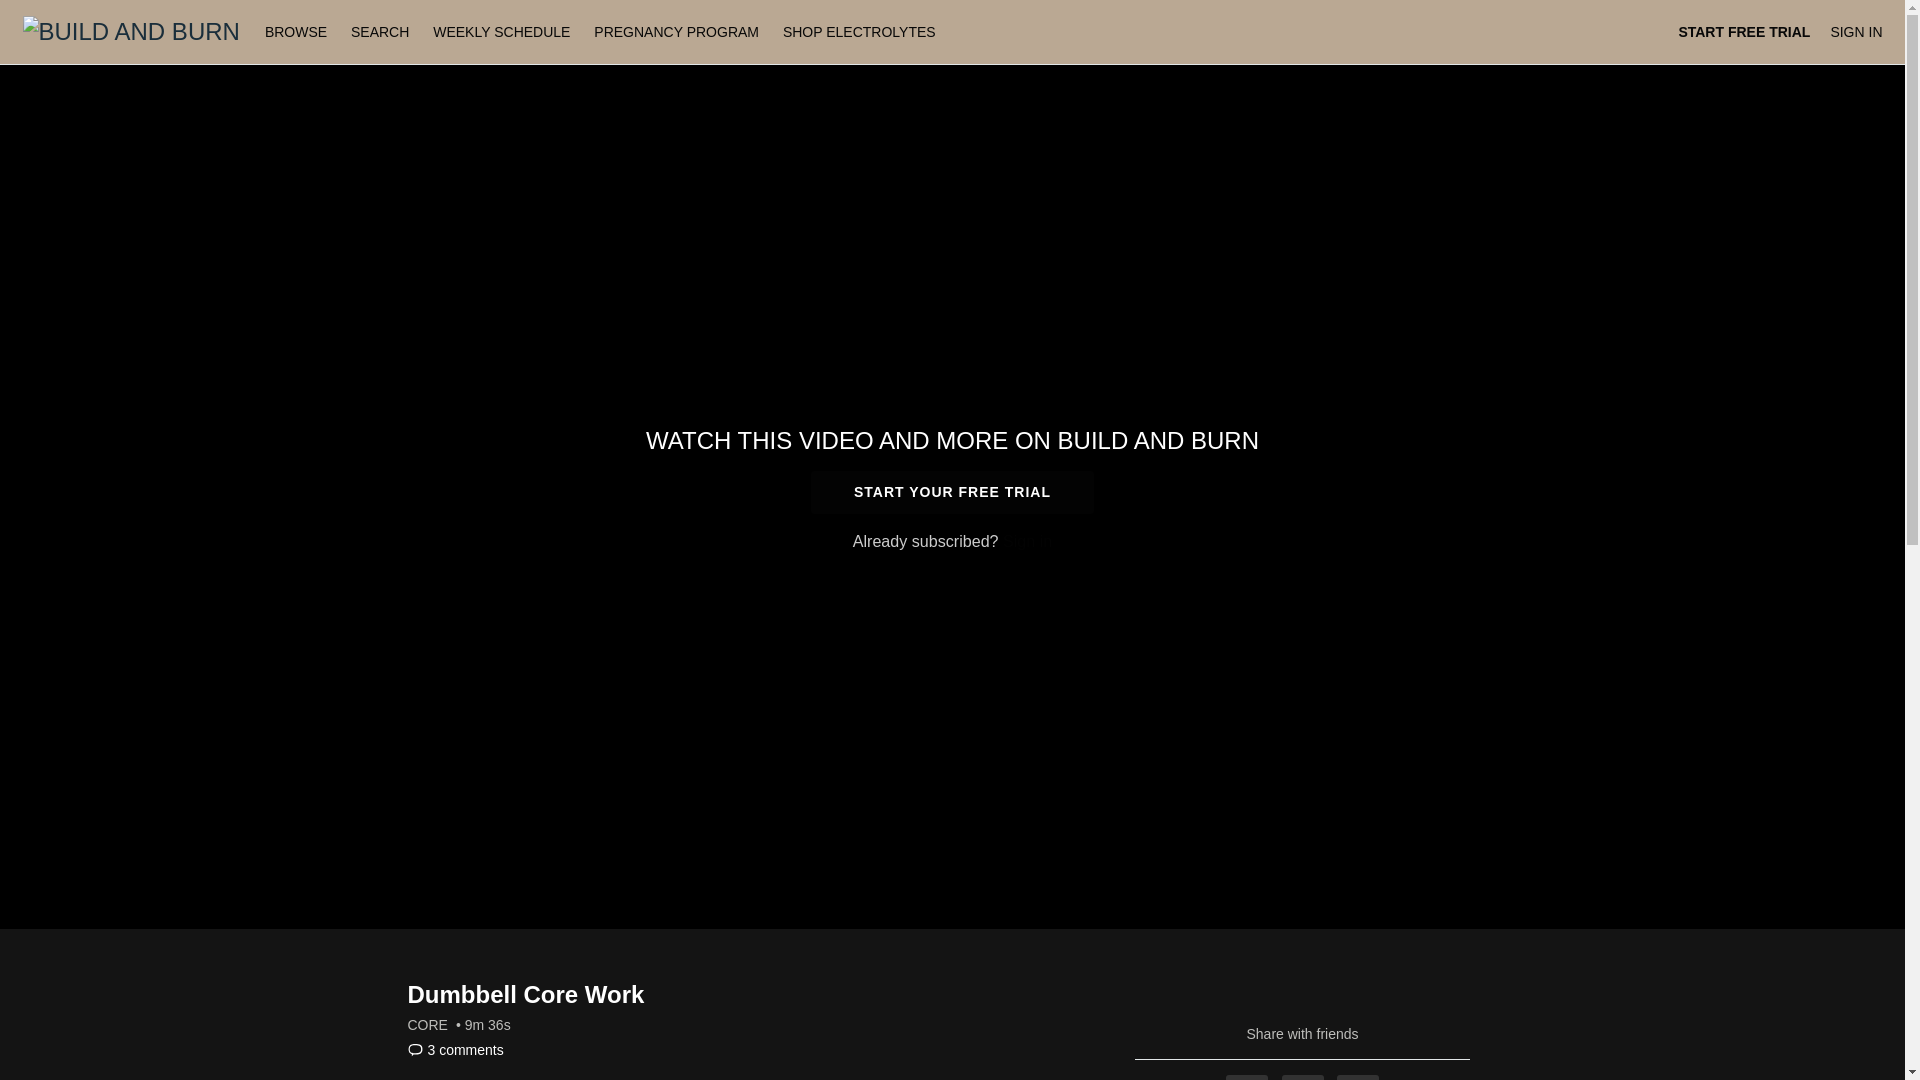  Describe the element at coordinates (860, 31) in the screenshot. I see `SHOP ELECTROLYTES` at that location.